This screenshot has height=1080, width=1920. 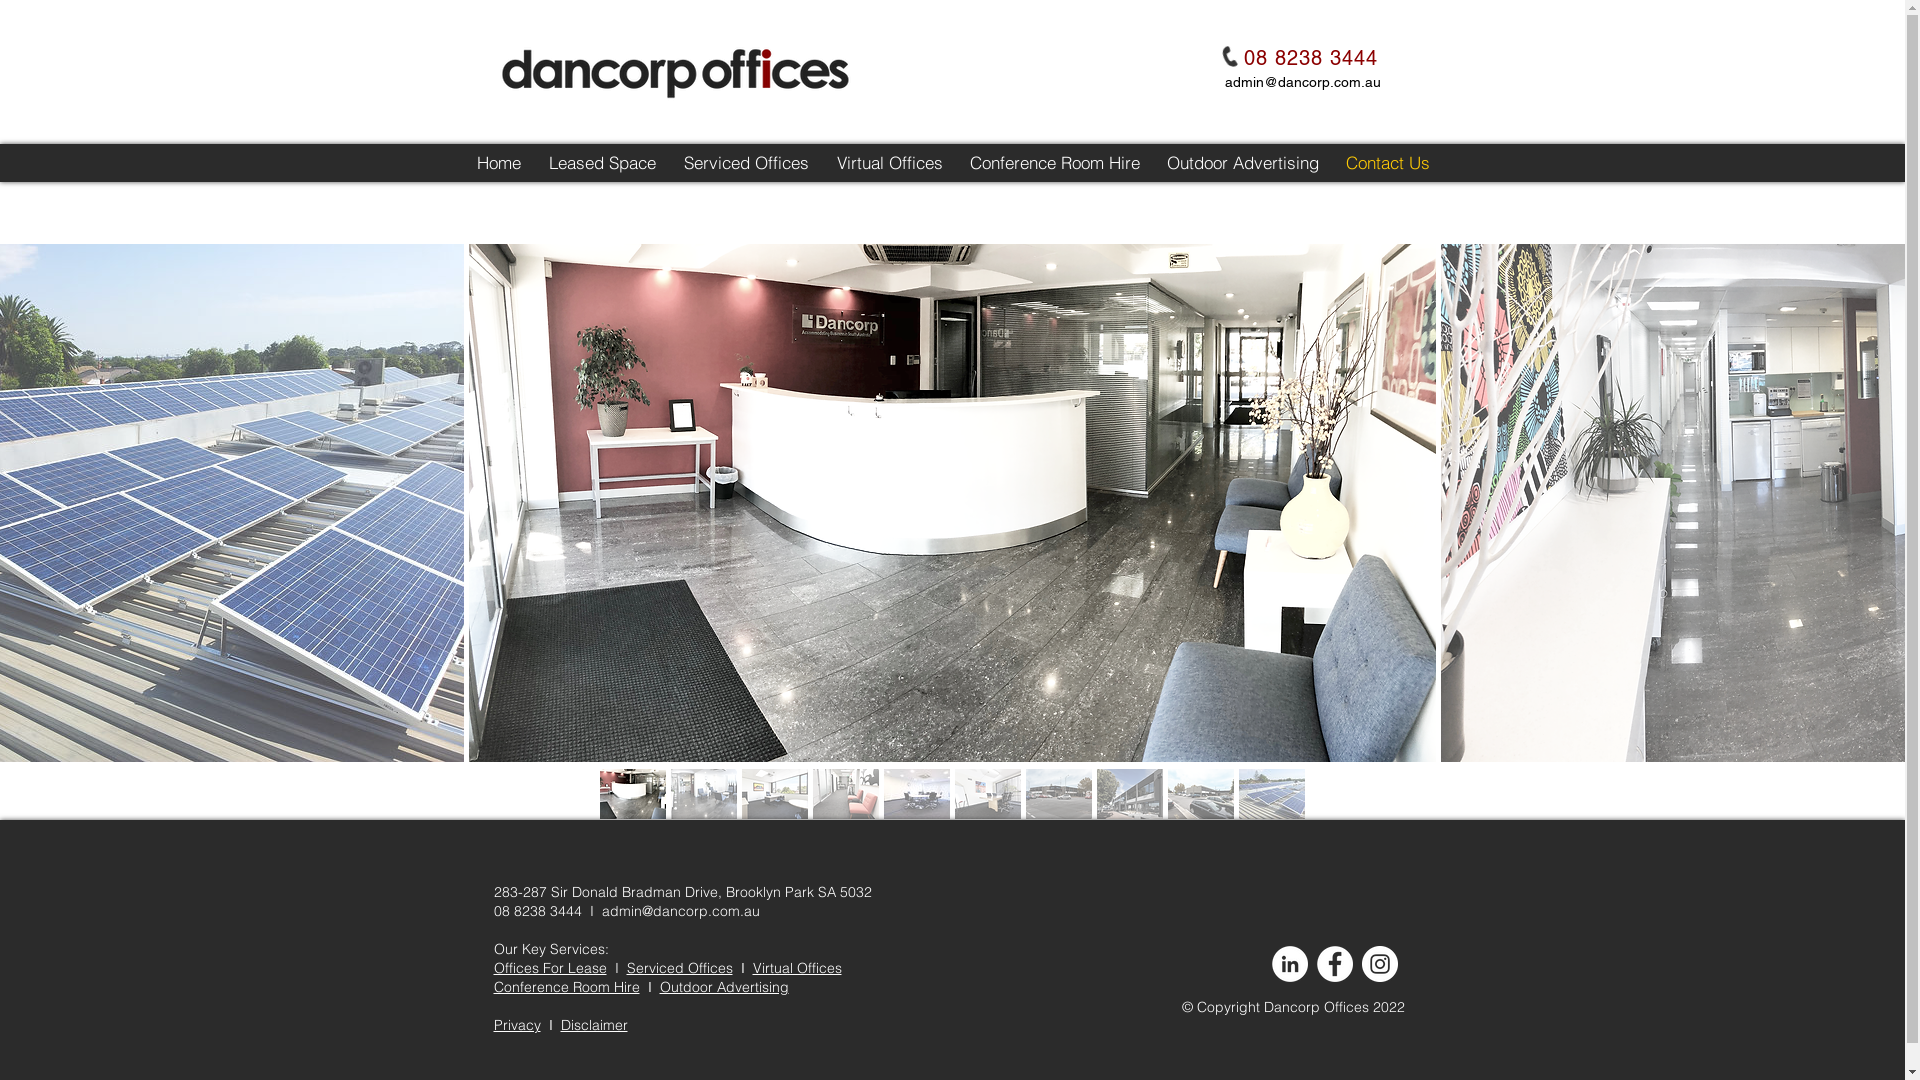 I want to click on admin@dancorp.com.au, so click(x=681, y=911).